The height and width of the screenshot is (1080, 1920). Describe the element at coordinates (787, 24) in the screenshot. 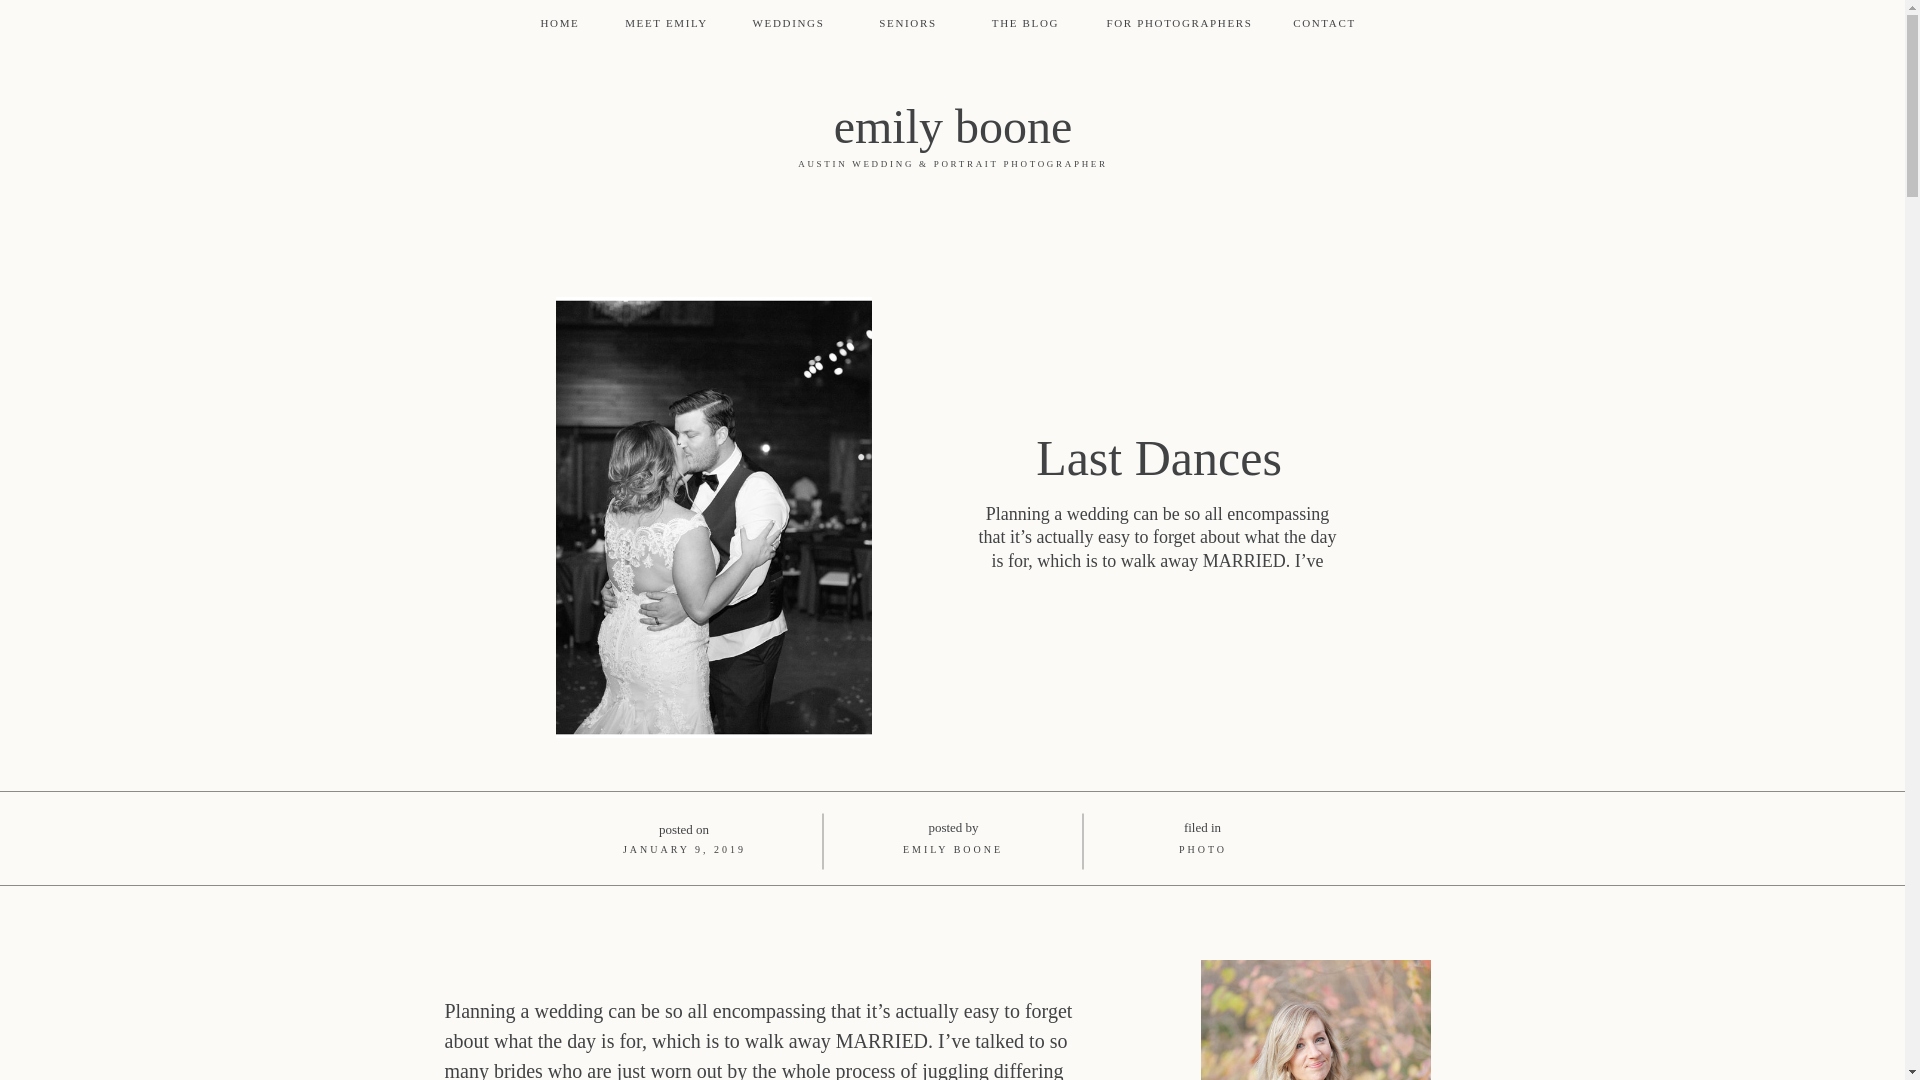

I see `WEDDINGS` at that location.